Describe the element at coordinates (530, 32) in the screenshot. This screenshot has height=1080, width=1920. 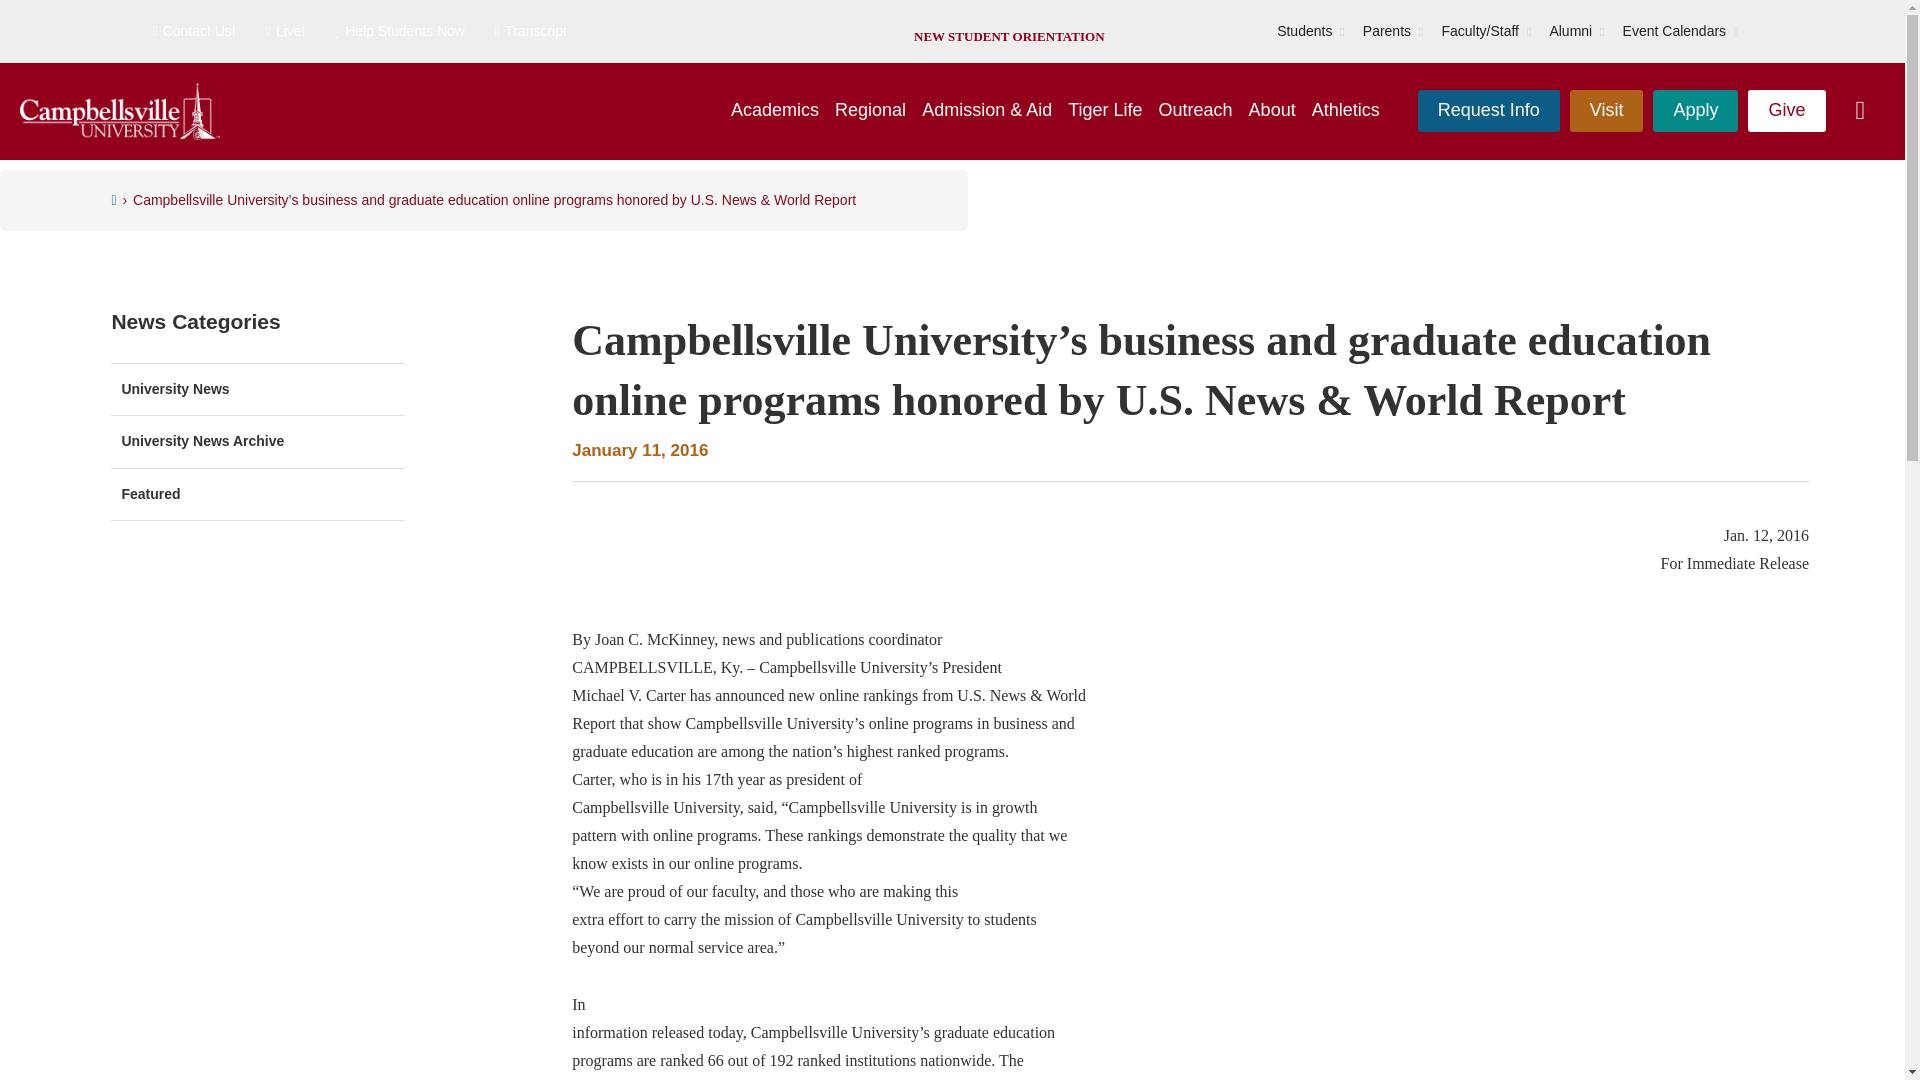
I see `Transcript` at that location.